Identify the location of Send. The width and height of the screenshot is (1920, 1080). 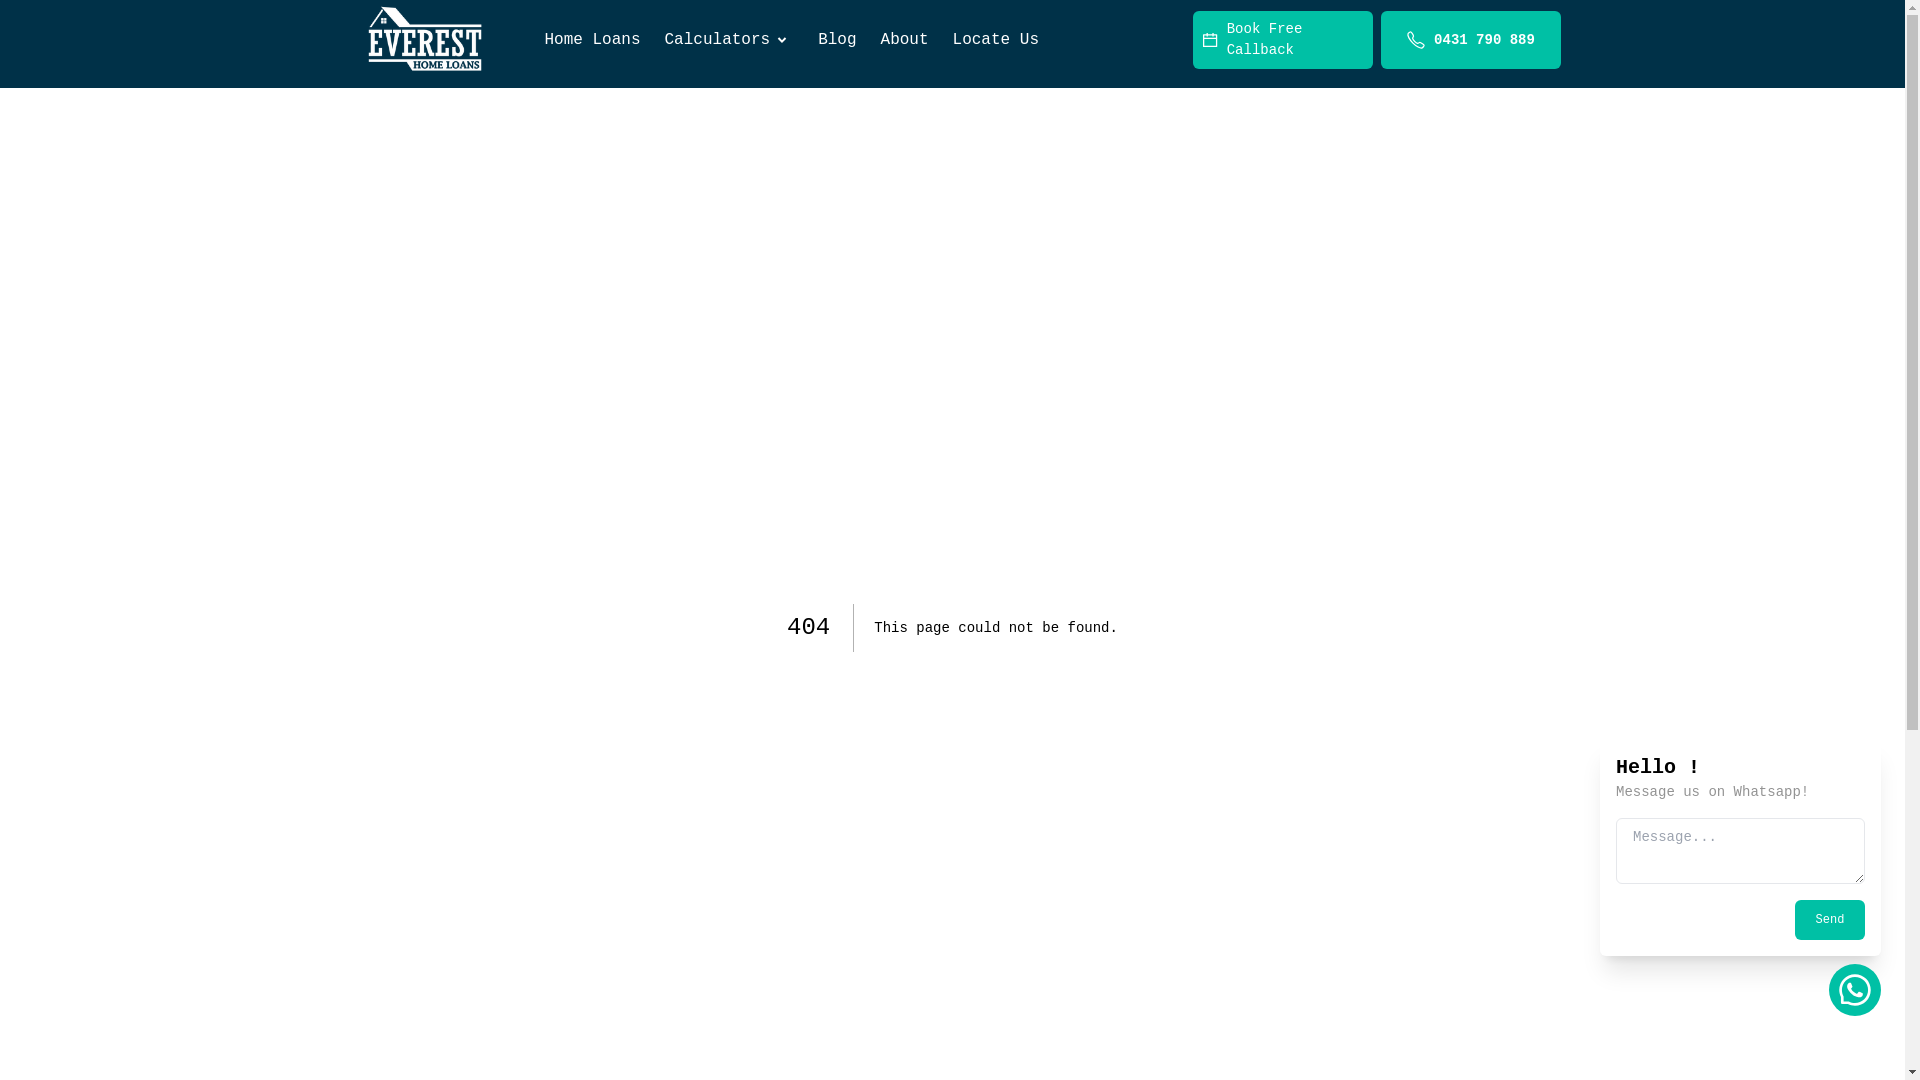
(1830, 920).